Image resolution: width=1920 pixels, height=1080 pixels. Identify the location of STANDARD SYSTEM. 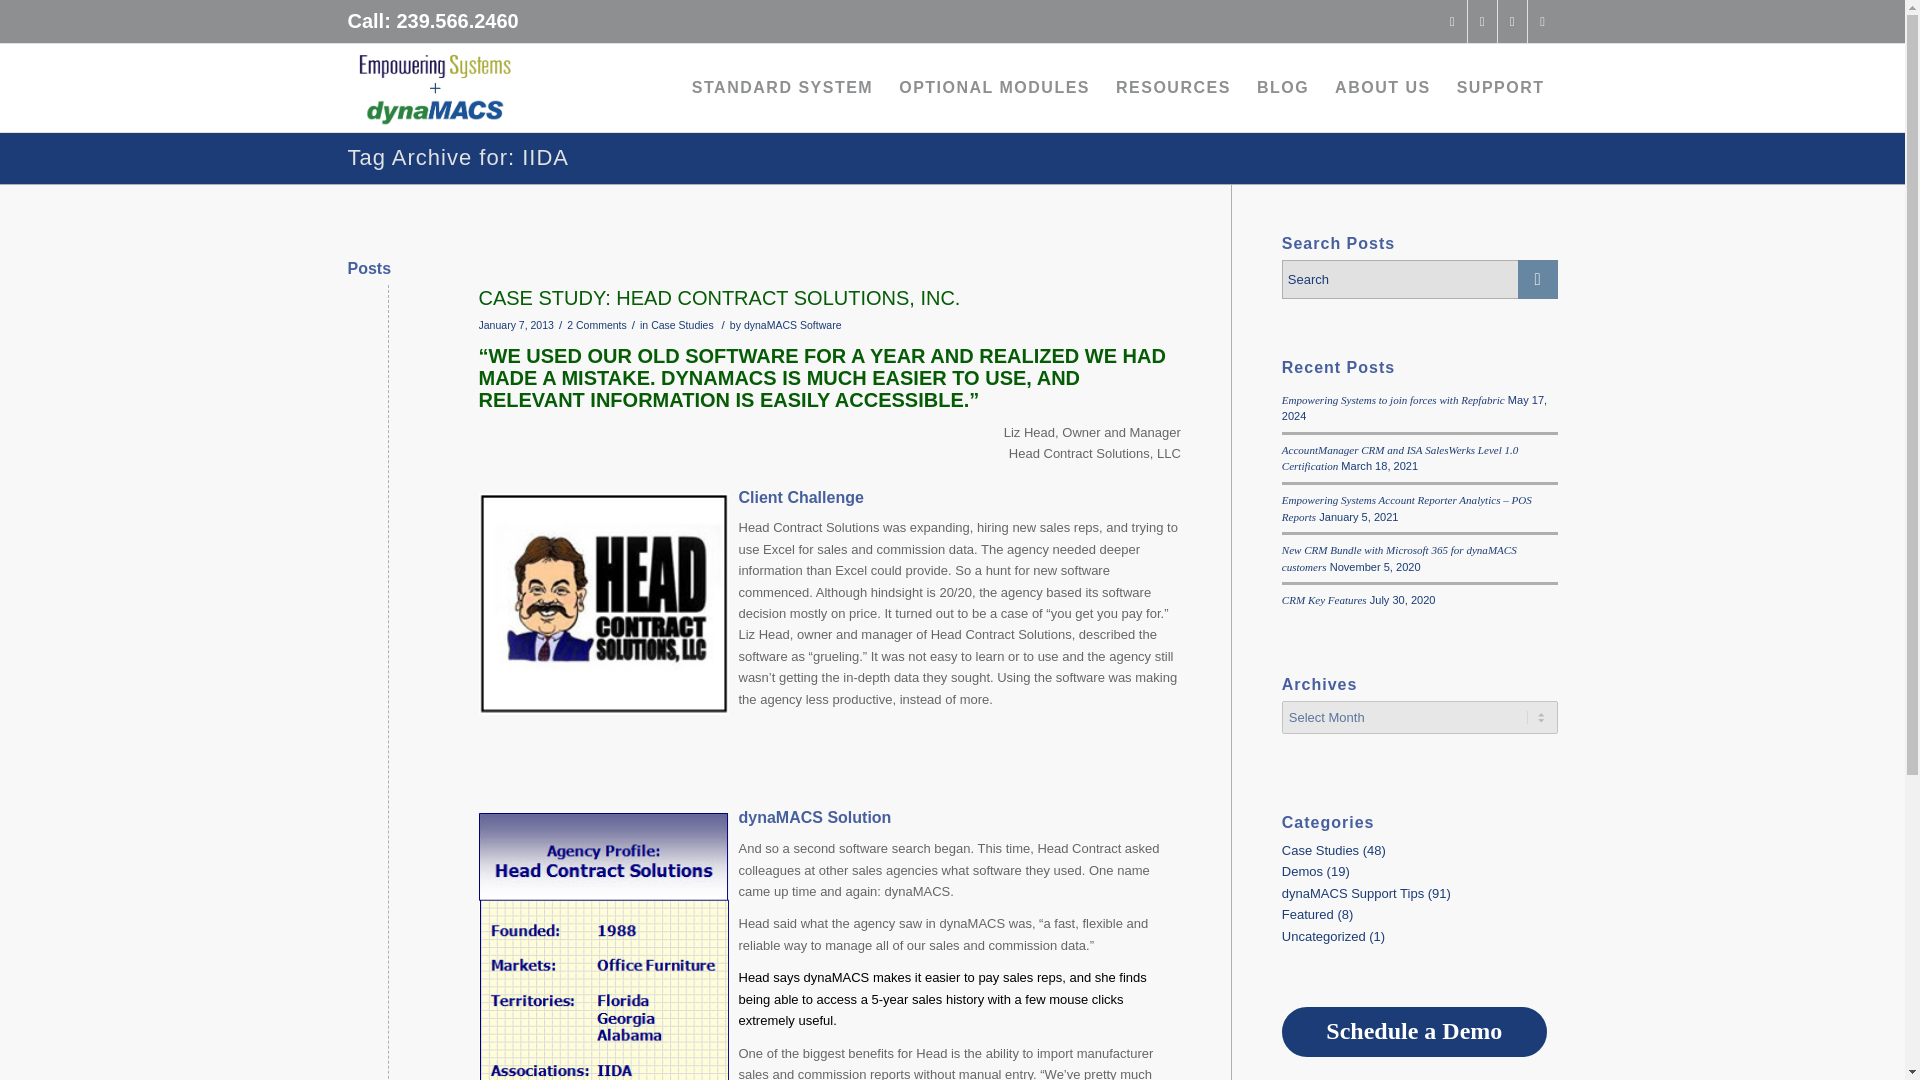
(782, 88).